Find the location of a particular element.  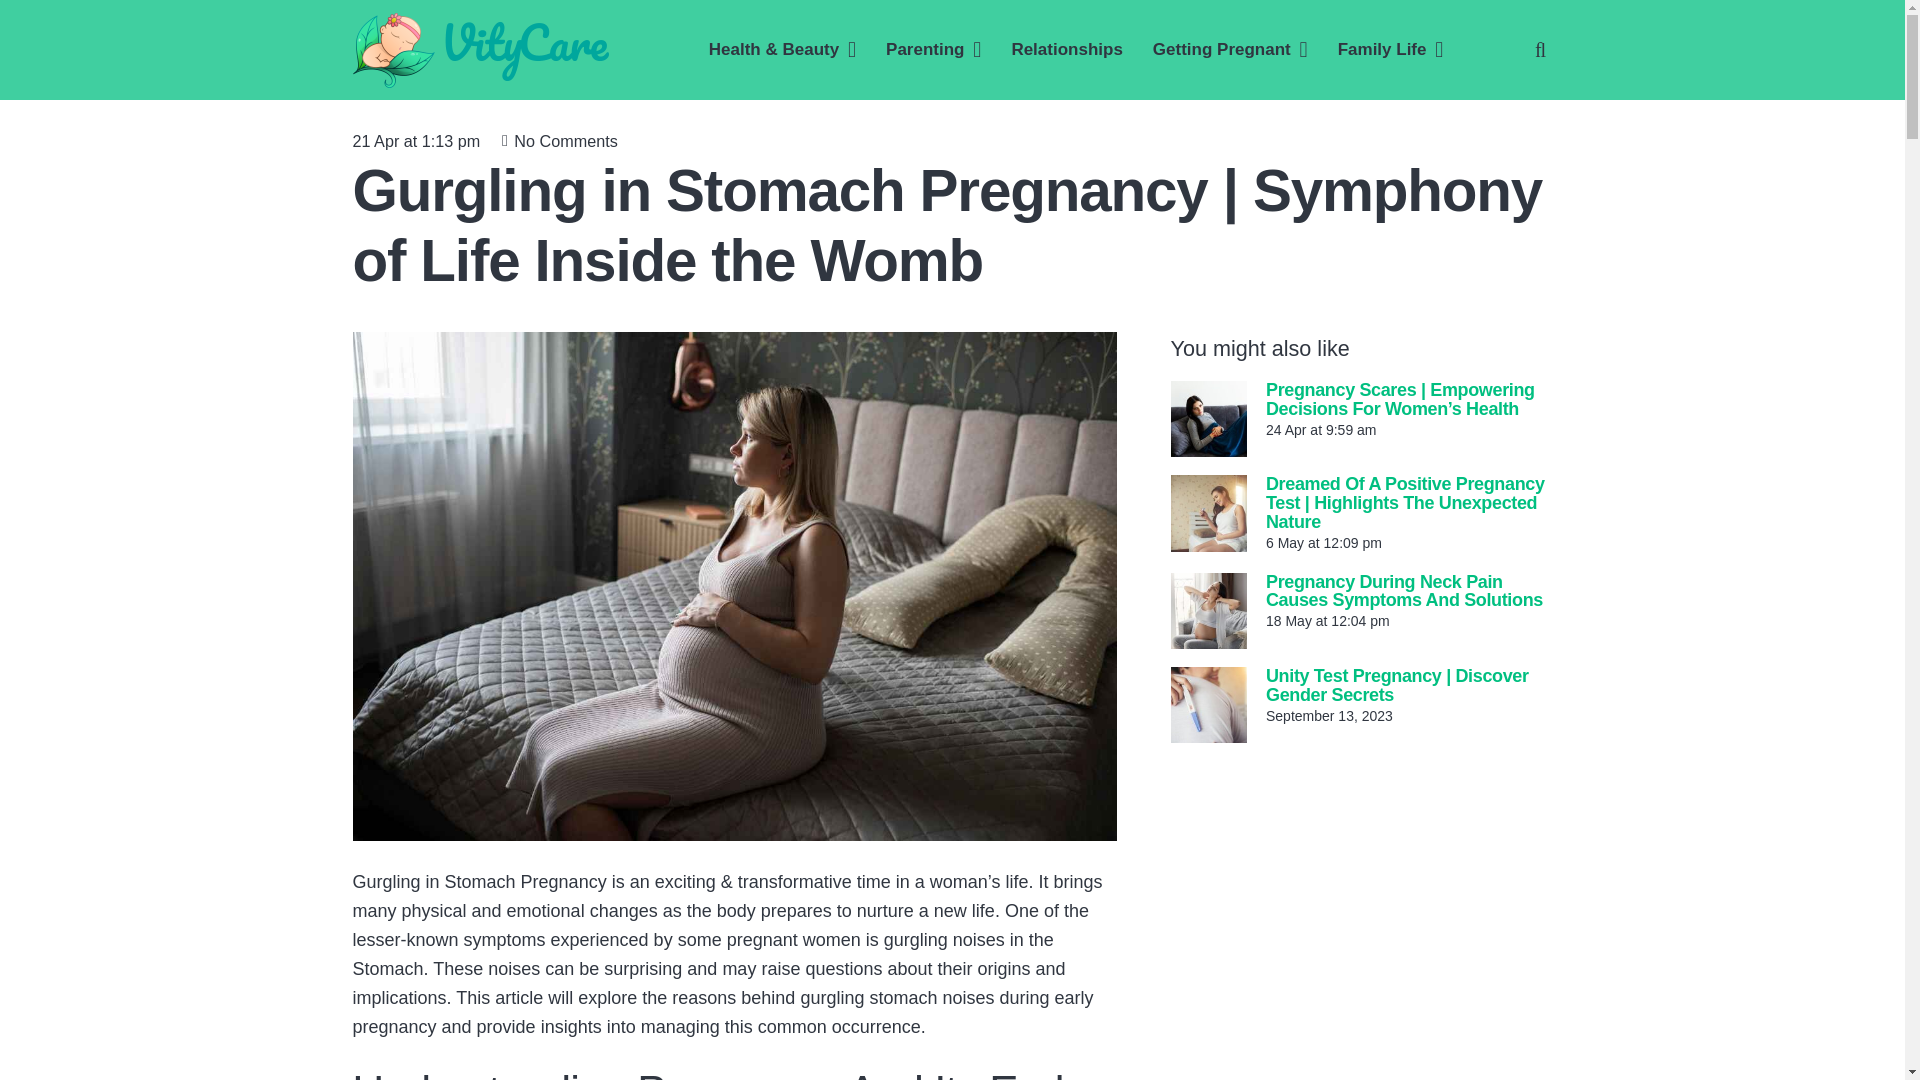

Pregnancy During Neck Pain Causes Symptoms And Solutions is located at coordinates (1404, 592).